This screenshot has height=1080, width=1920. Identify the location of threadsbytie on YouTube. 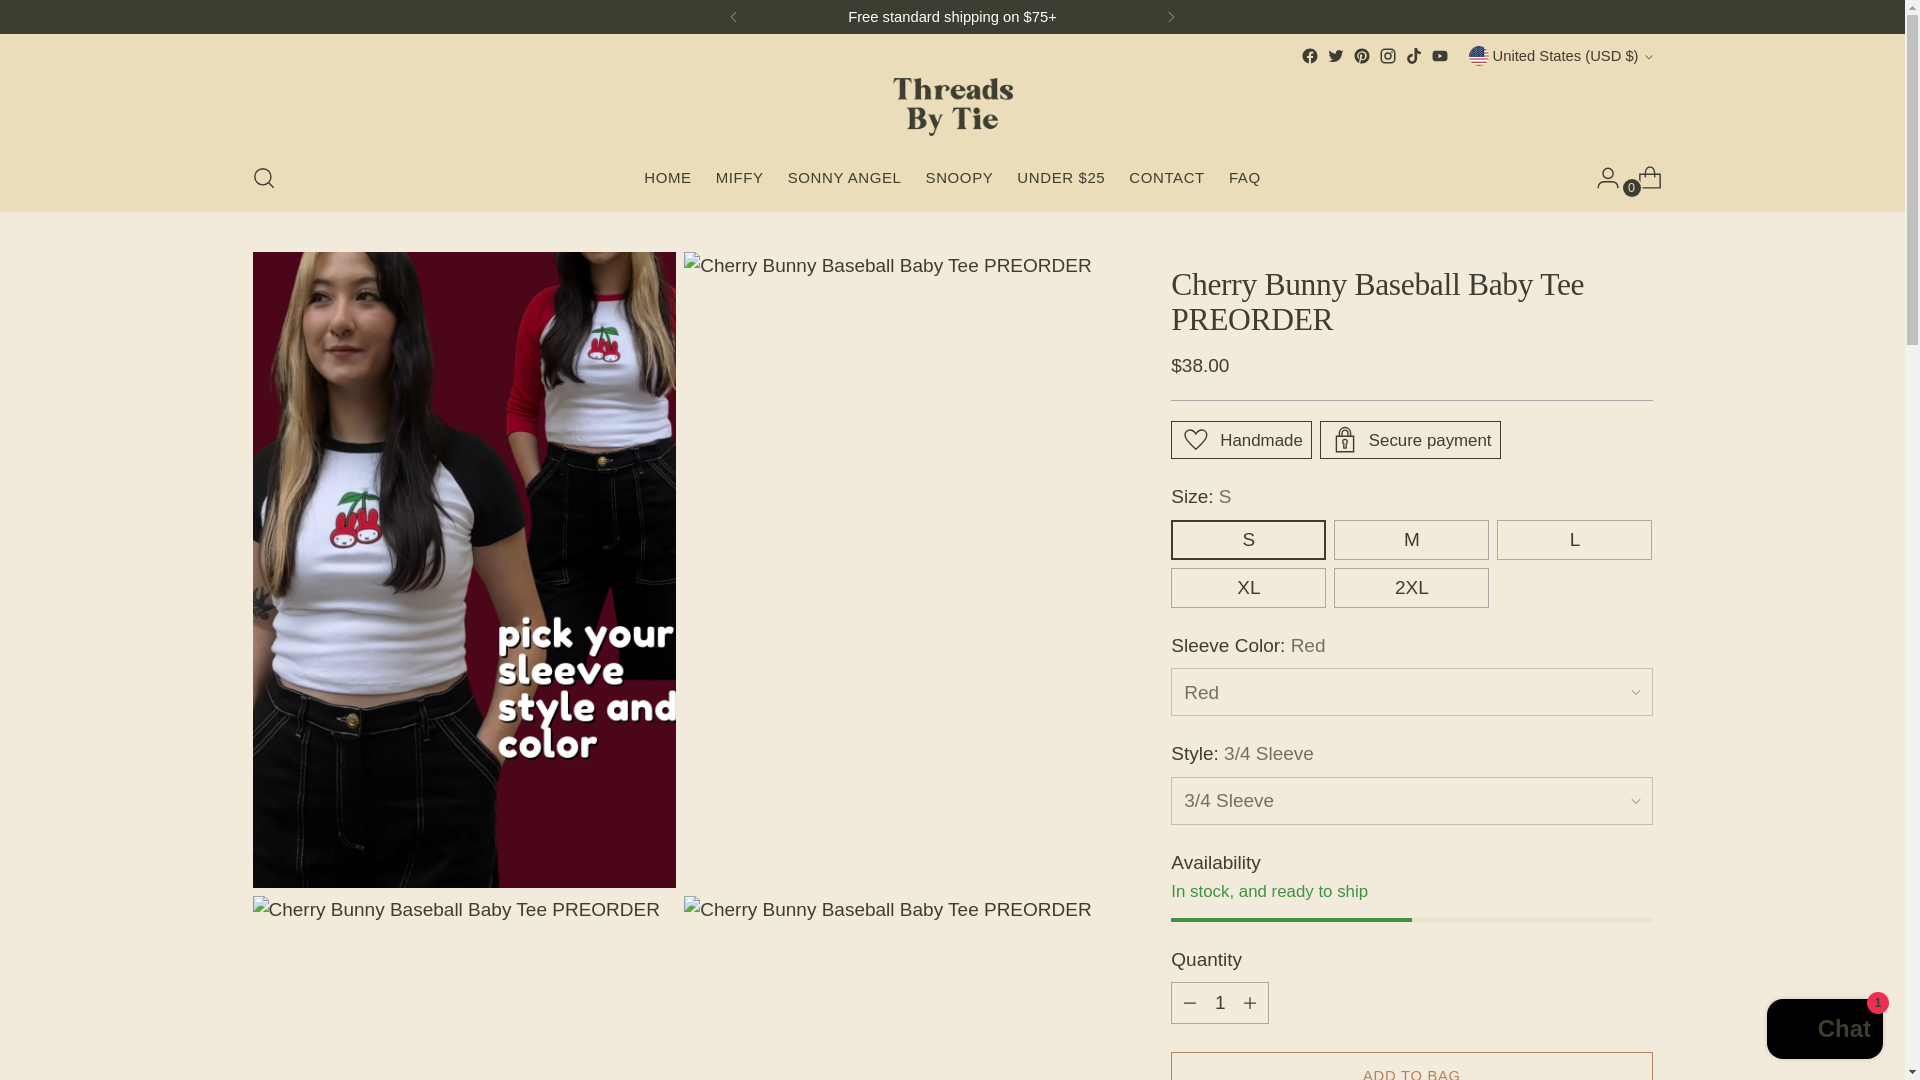
(1440, 56).